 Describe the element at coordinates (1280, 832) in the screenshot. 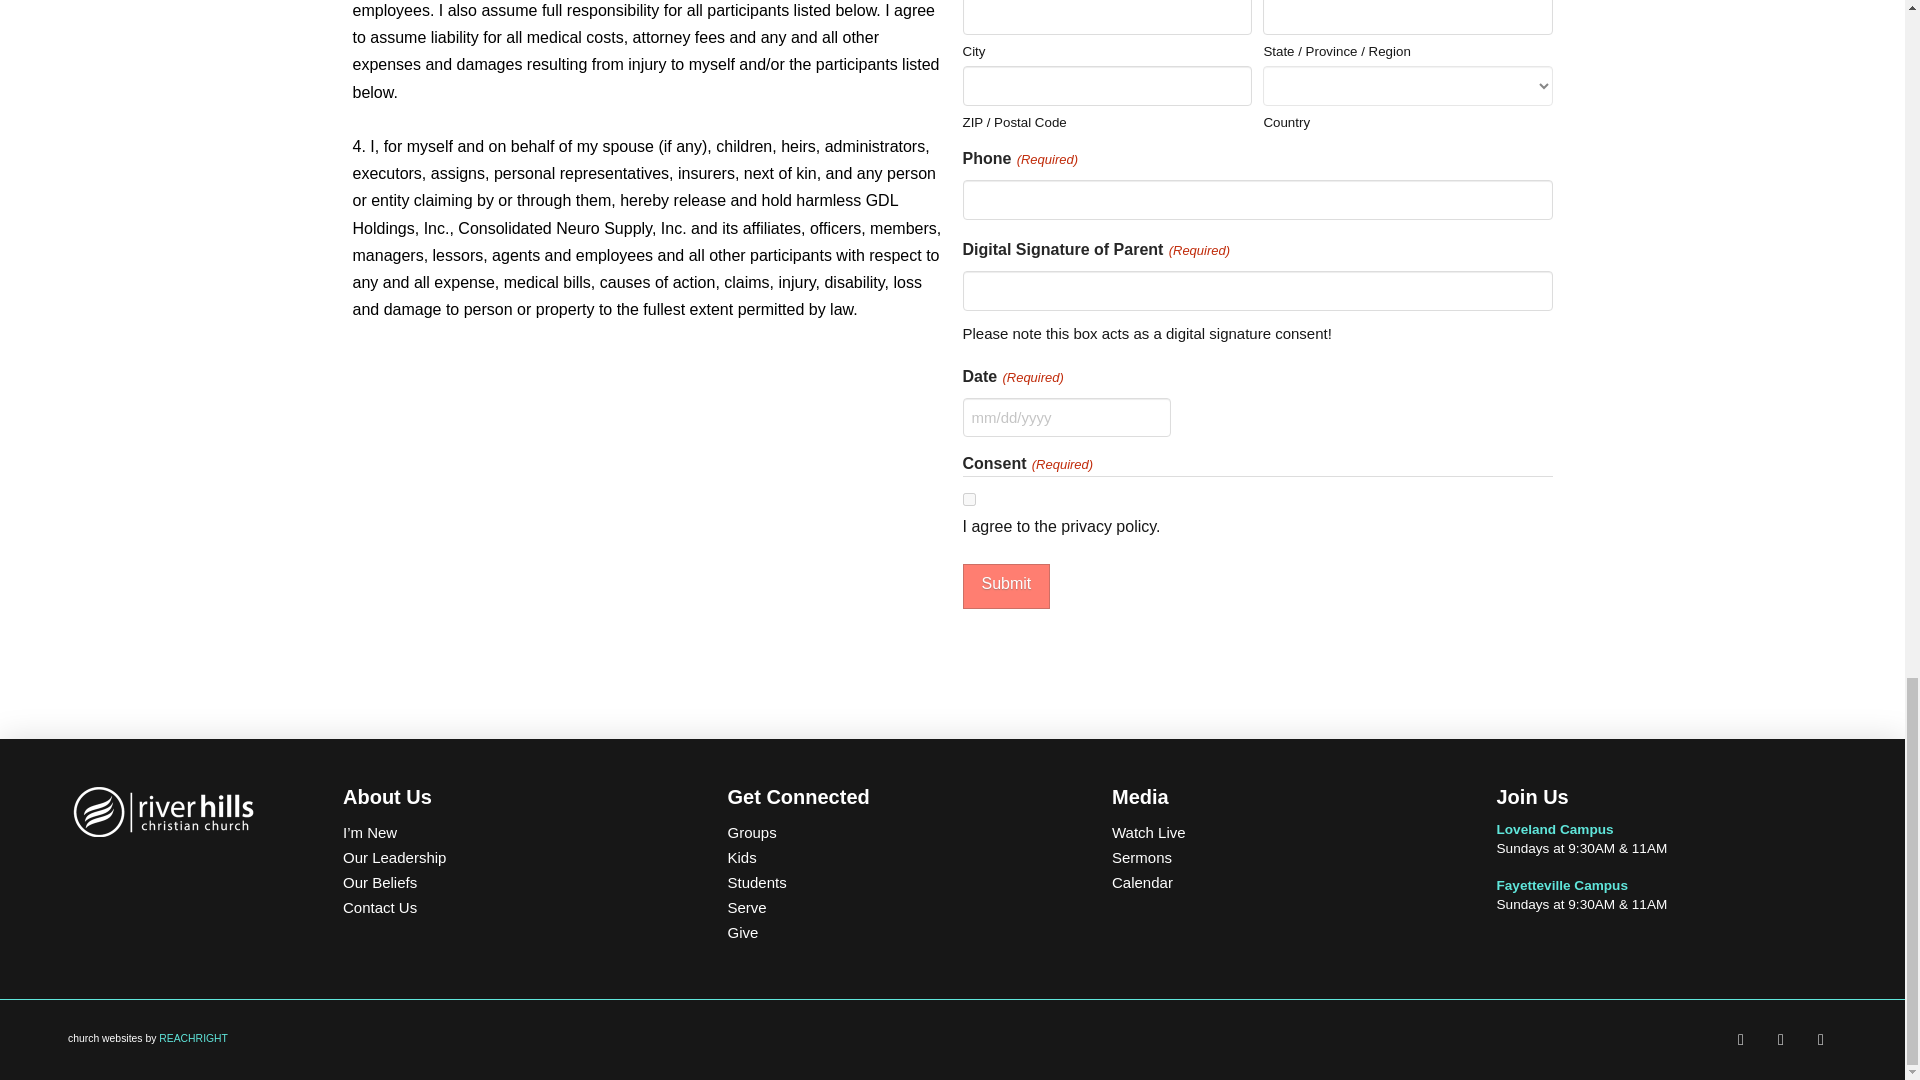

I see `Watch Live` at that location.